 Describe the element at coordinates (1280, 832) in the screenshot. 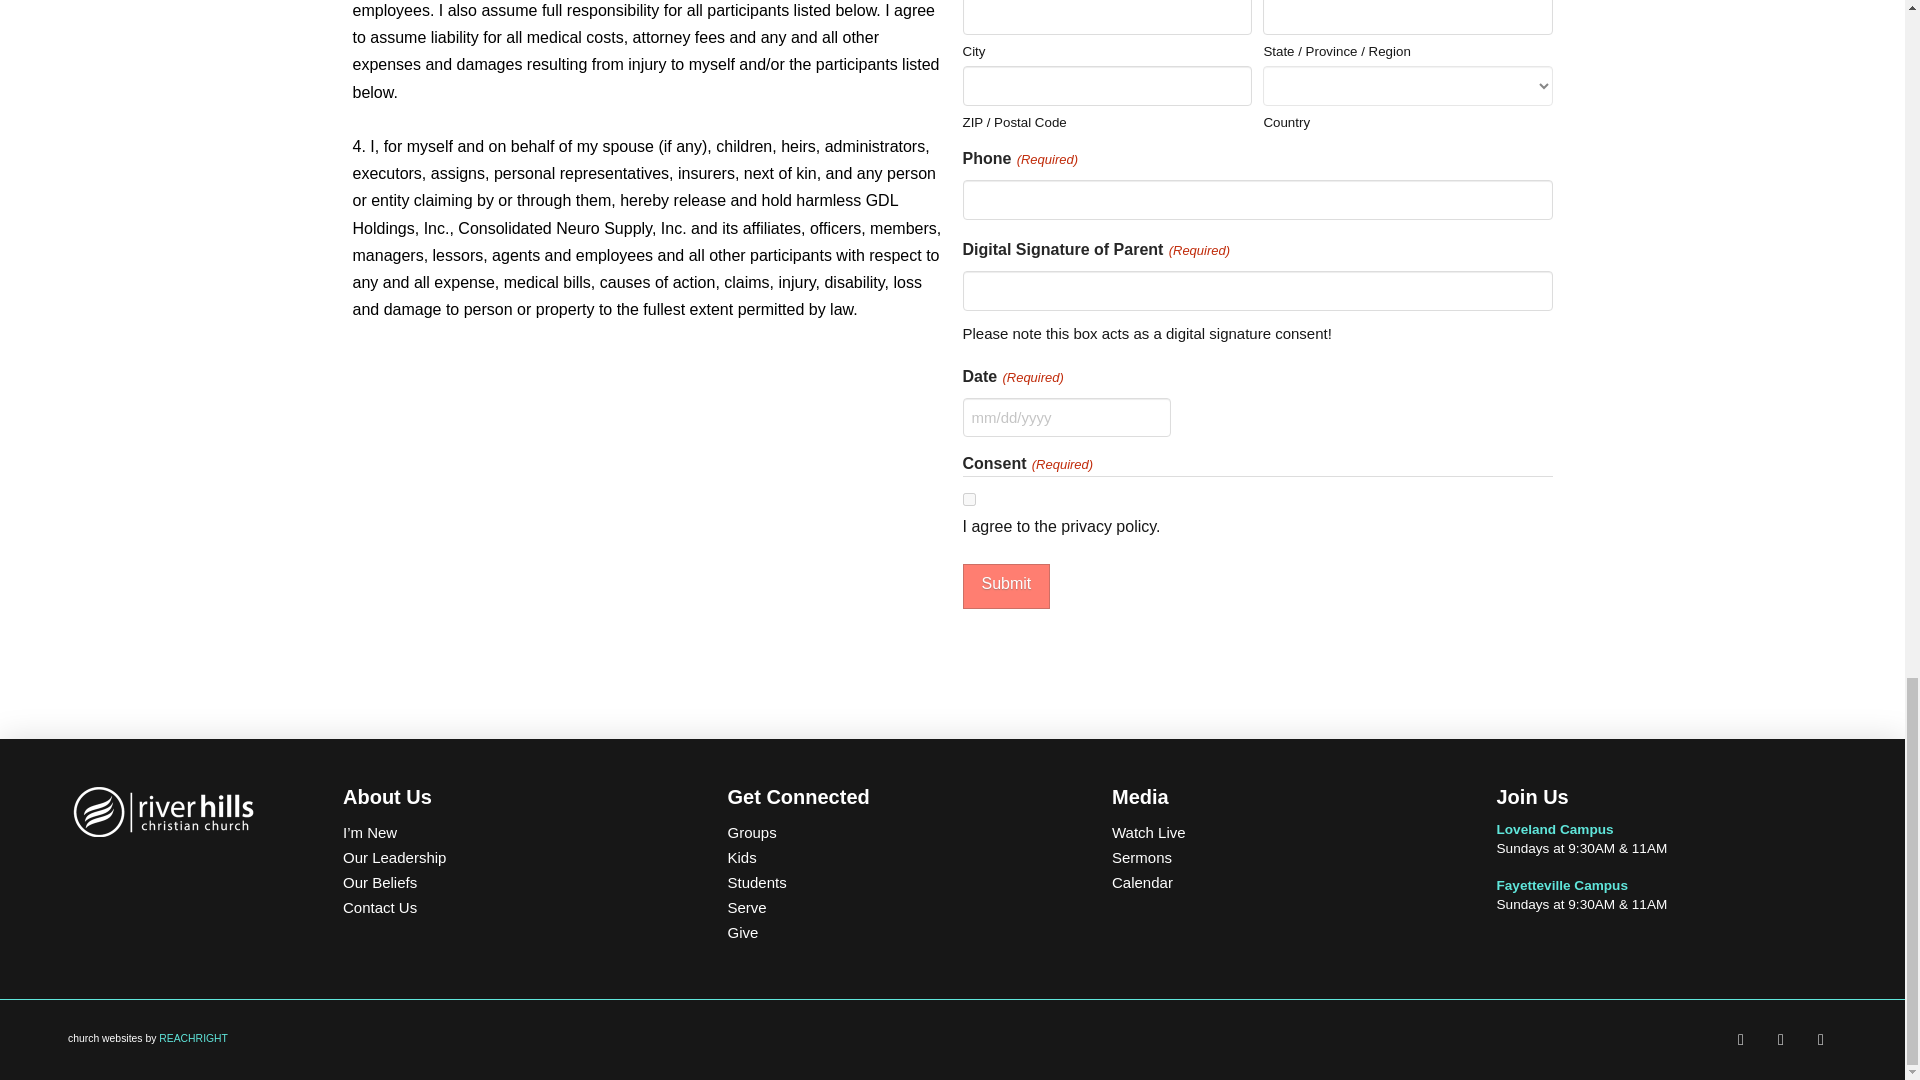

I see `Watch Live` at that location.